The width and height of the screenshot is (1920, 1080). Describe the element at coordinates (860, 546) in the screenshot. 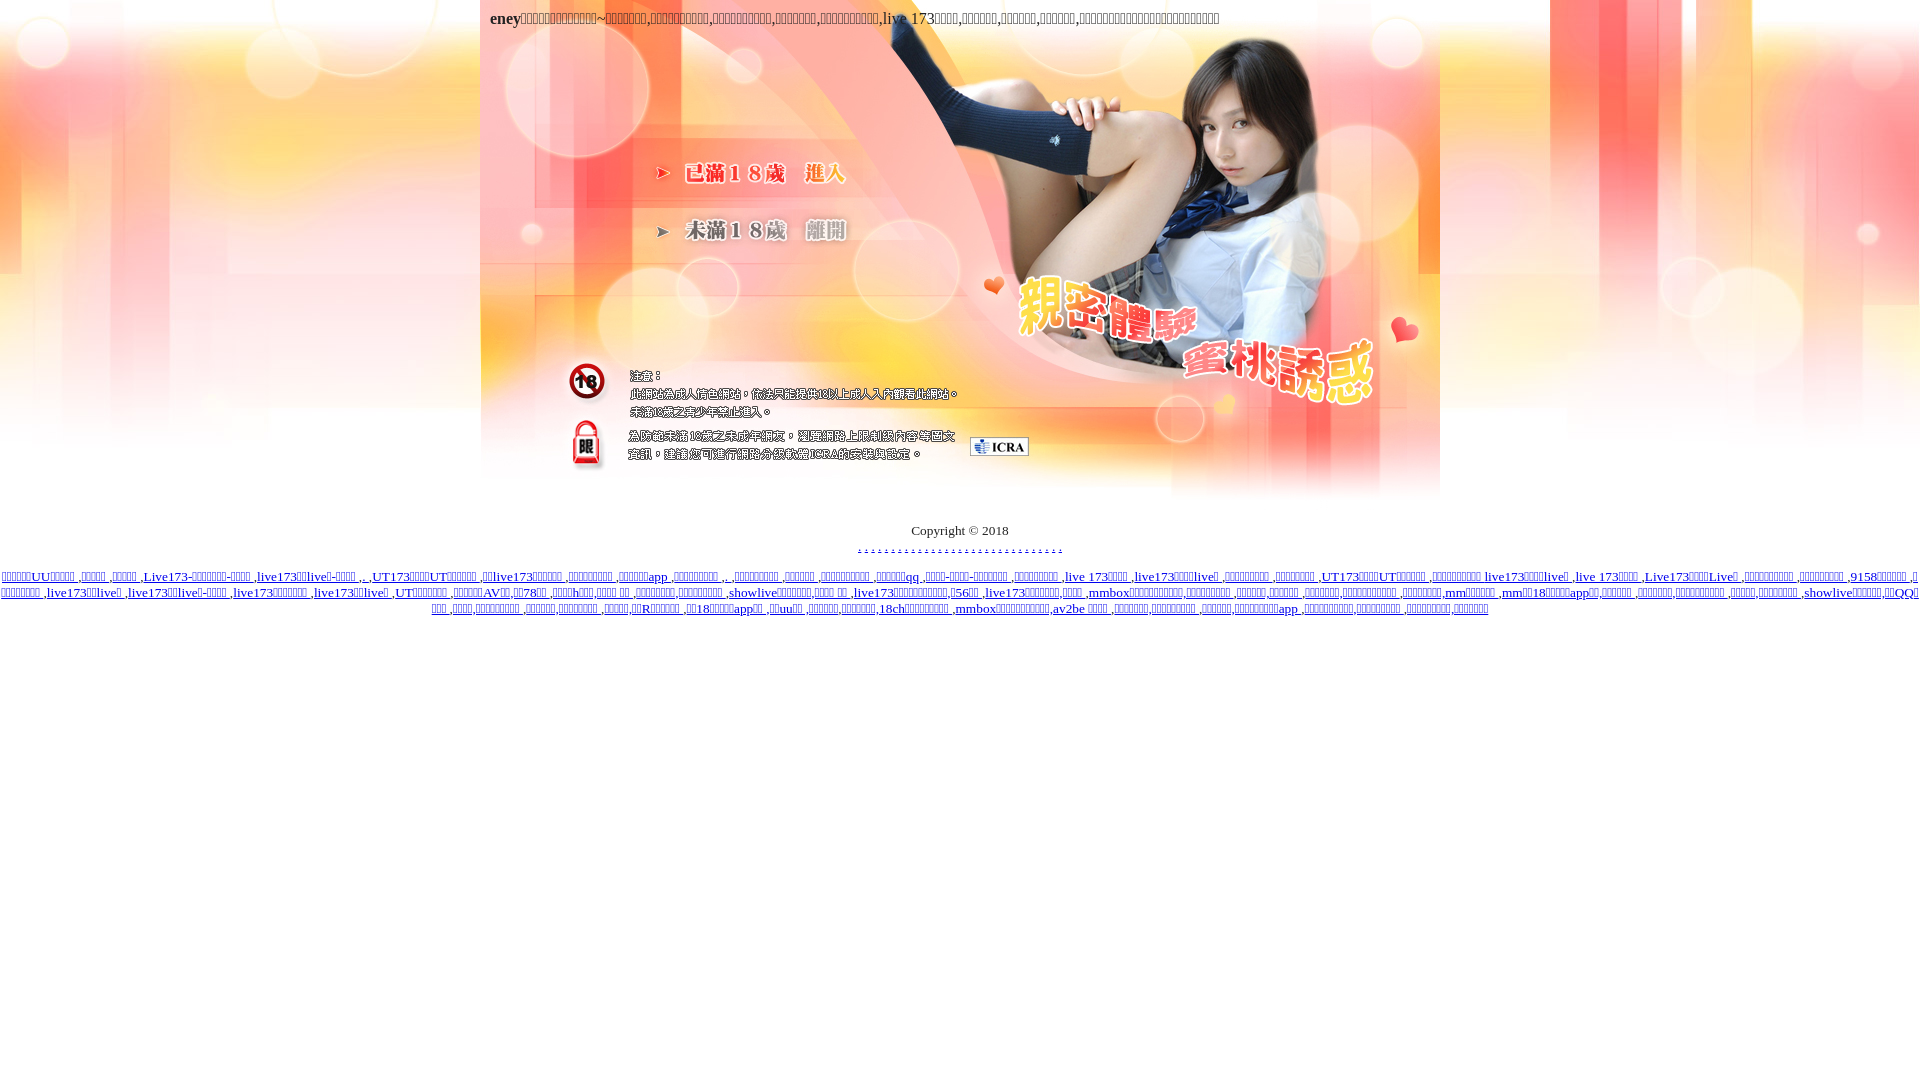

I see `.` at that location.